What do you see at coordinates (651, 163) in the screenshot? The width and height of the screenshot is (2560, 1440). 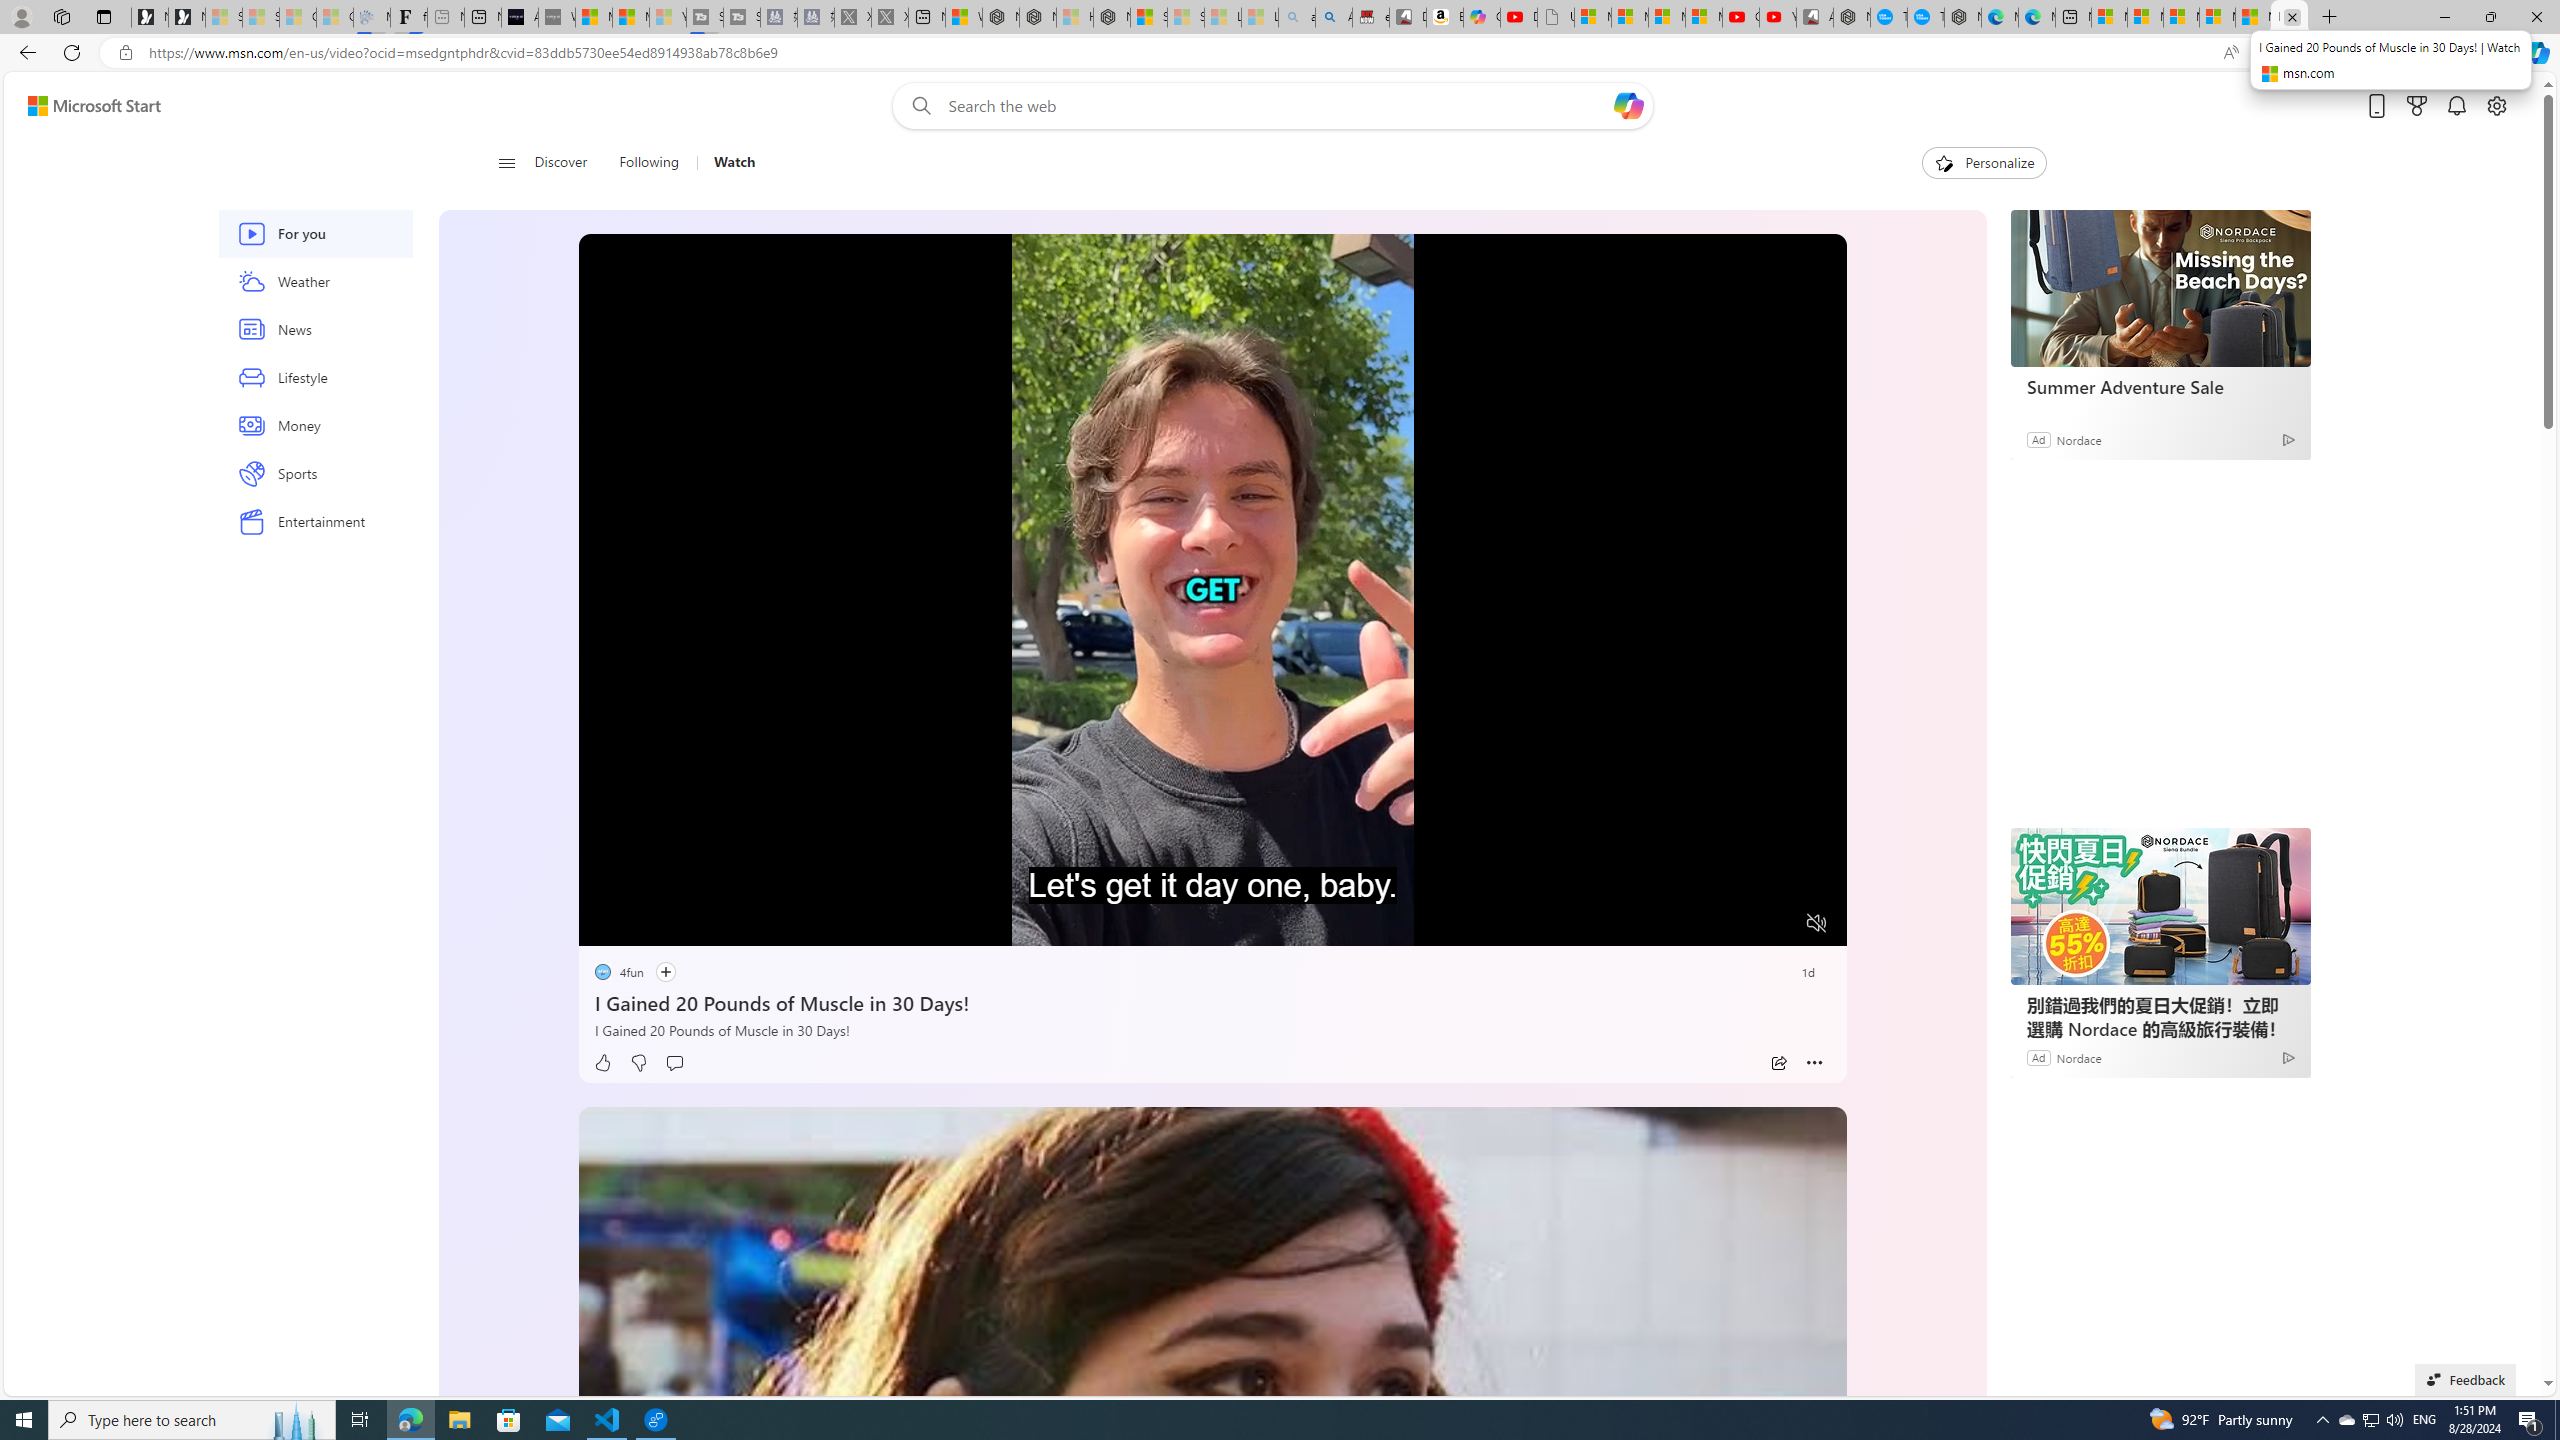 I see `Following` at bounding box center [651, 163].